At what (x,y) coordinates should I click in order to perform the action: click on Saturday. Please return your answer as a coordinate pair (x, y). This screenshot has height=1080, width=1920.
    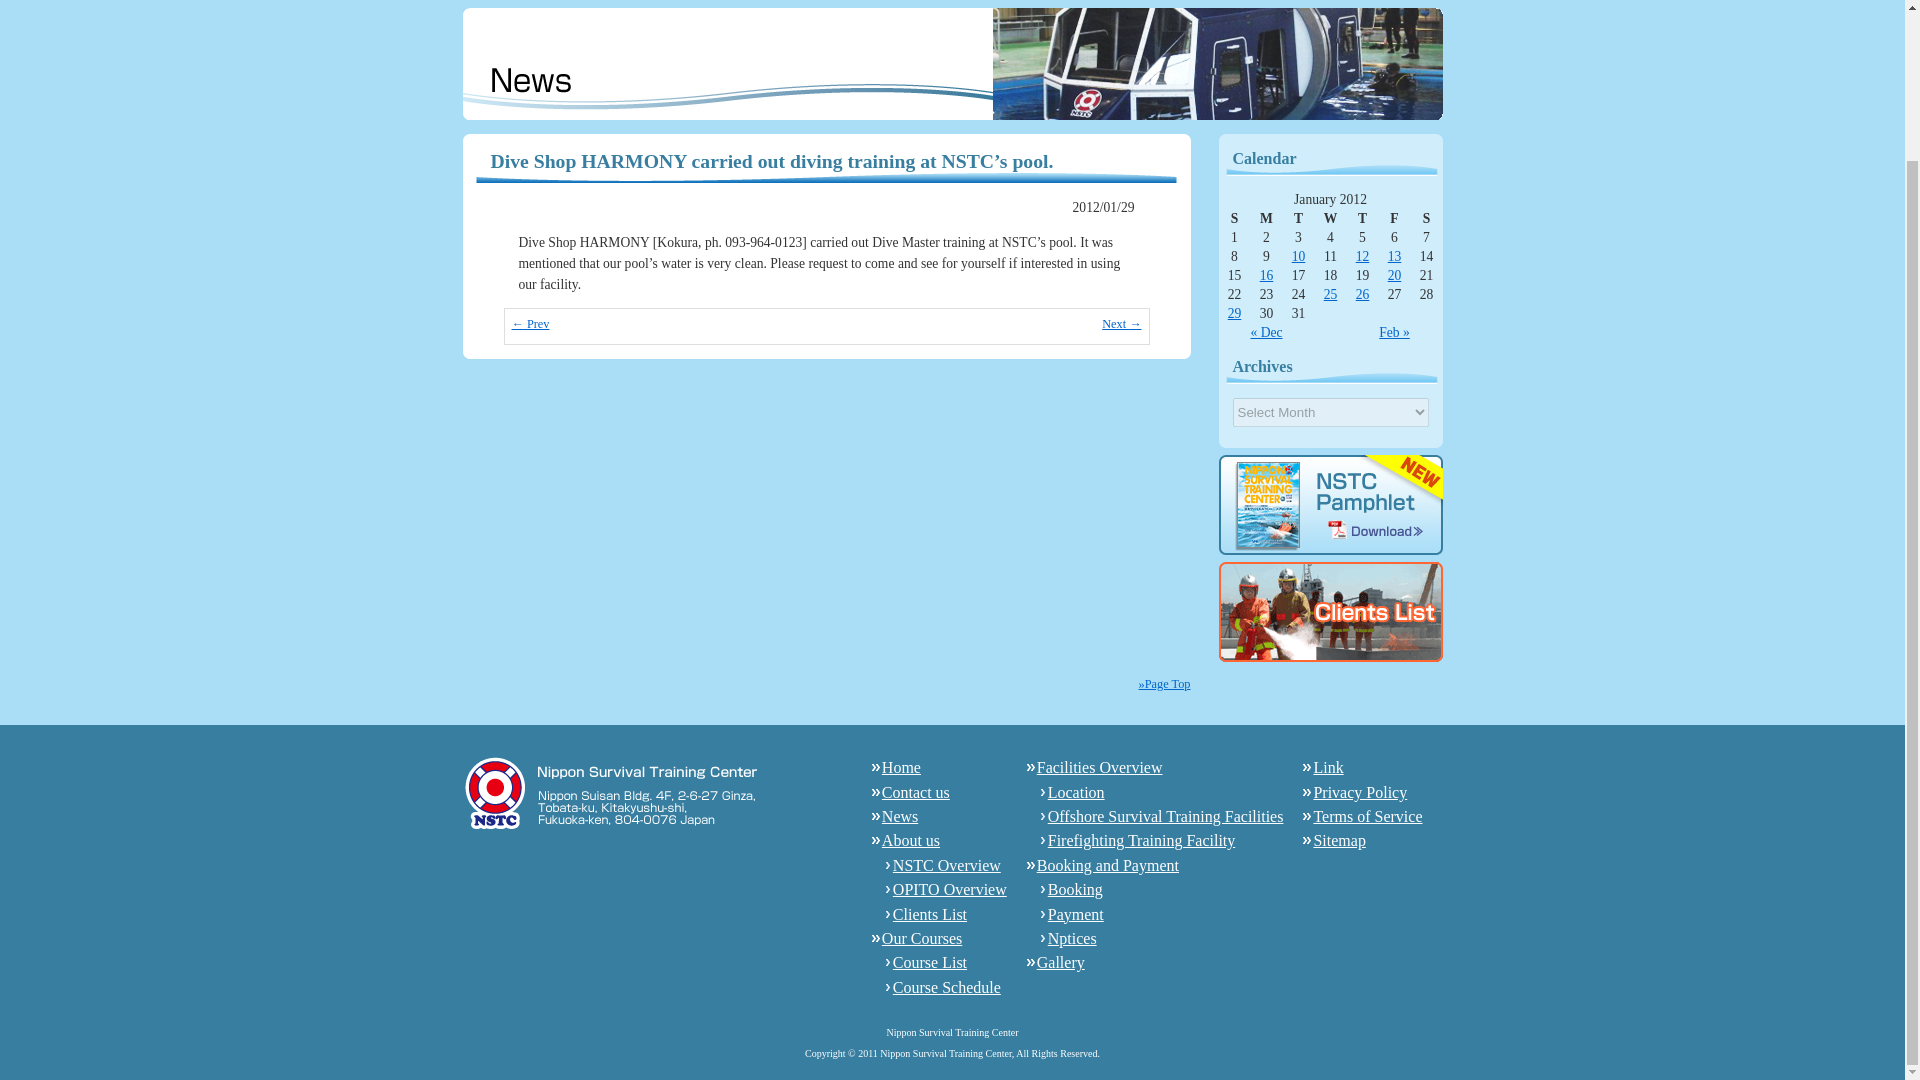
    Looking at the image, I should click on (1425, 218).